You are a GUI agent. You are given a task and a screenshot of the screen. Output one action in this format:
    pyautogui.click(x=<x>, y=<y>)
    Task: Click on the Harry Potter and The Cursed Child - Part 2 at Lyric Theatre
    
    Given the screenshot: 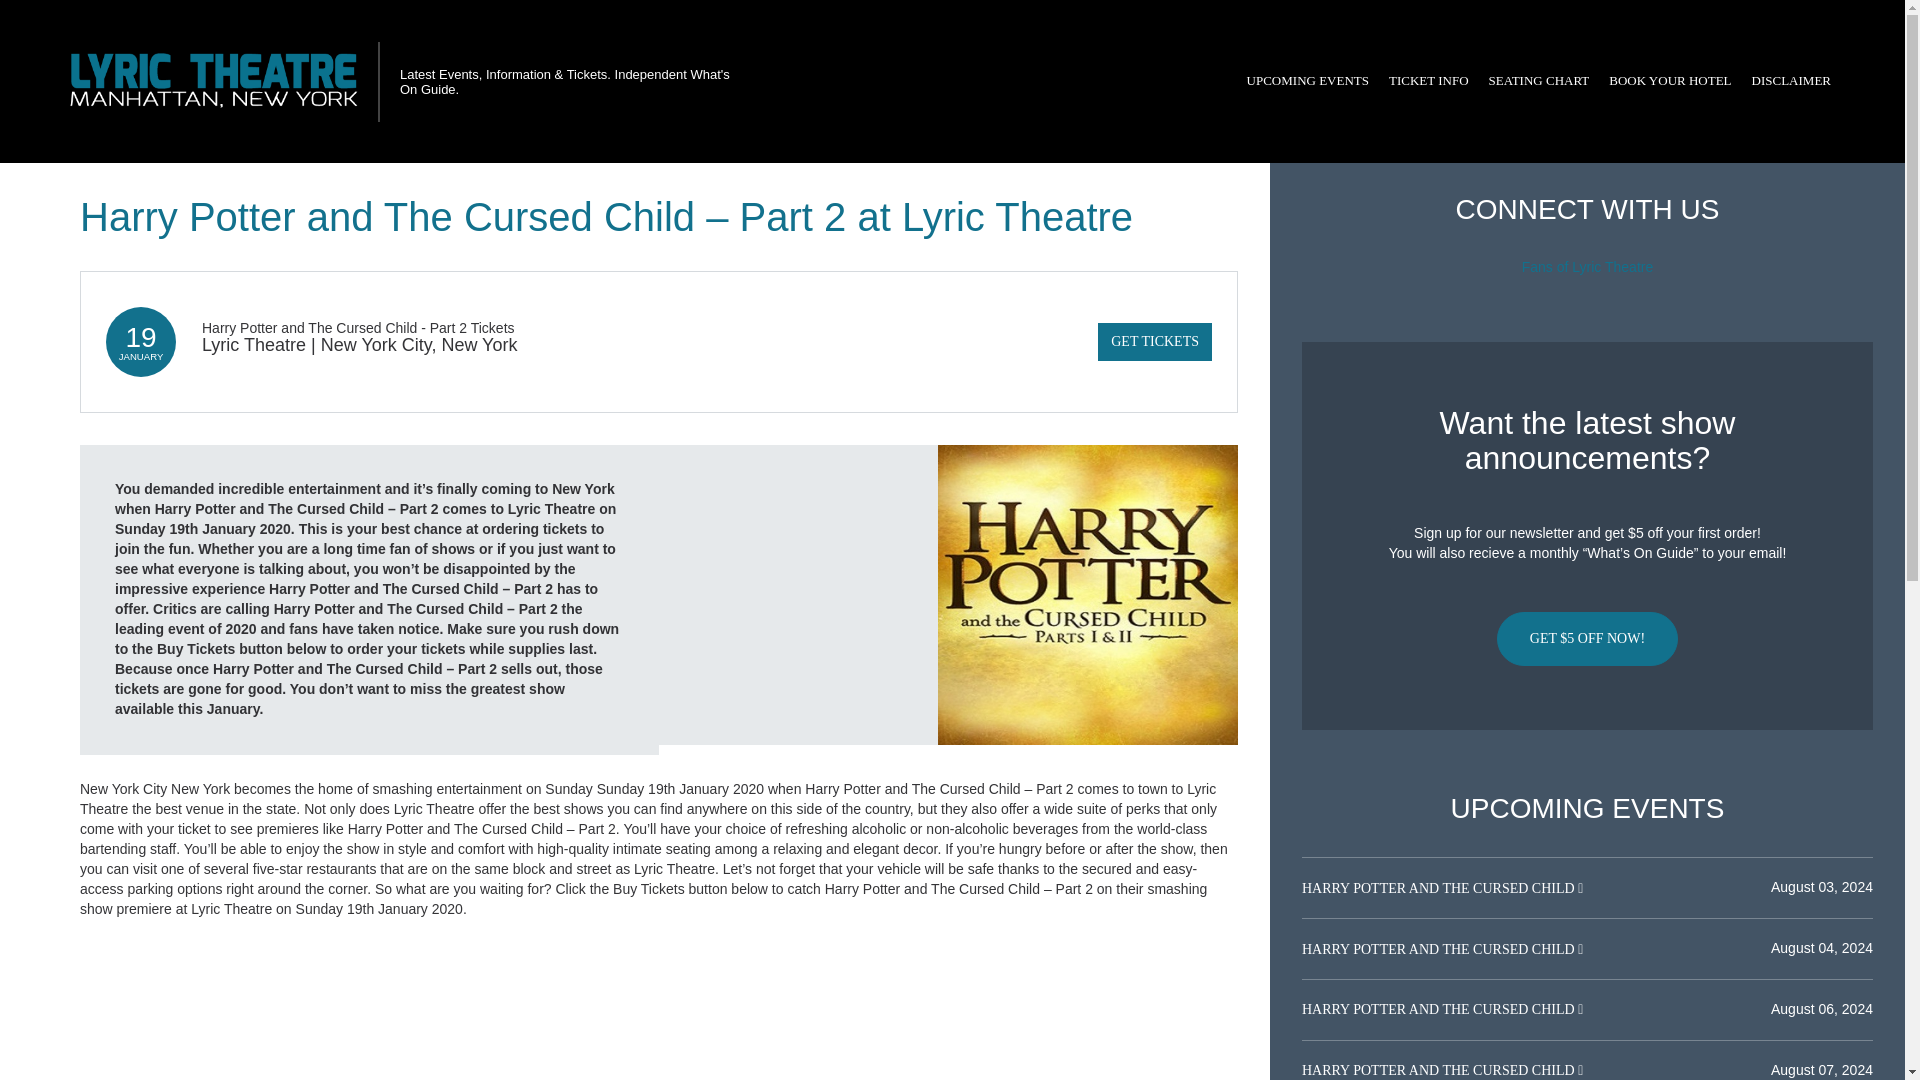 What is the action you would take?
    pyautogui.click(x=1088, y=594)
    